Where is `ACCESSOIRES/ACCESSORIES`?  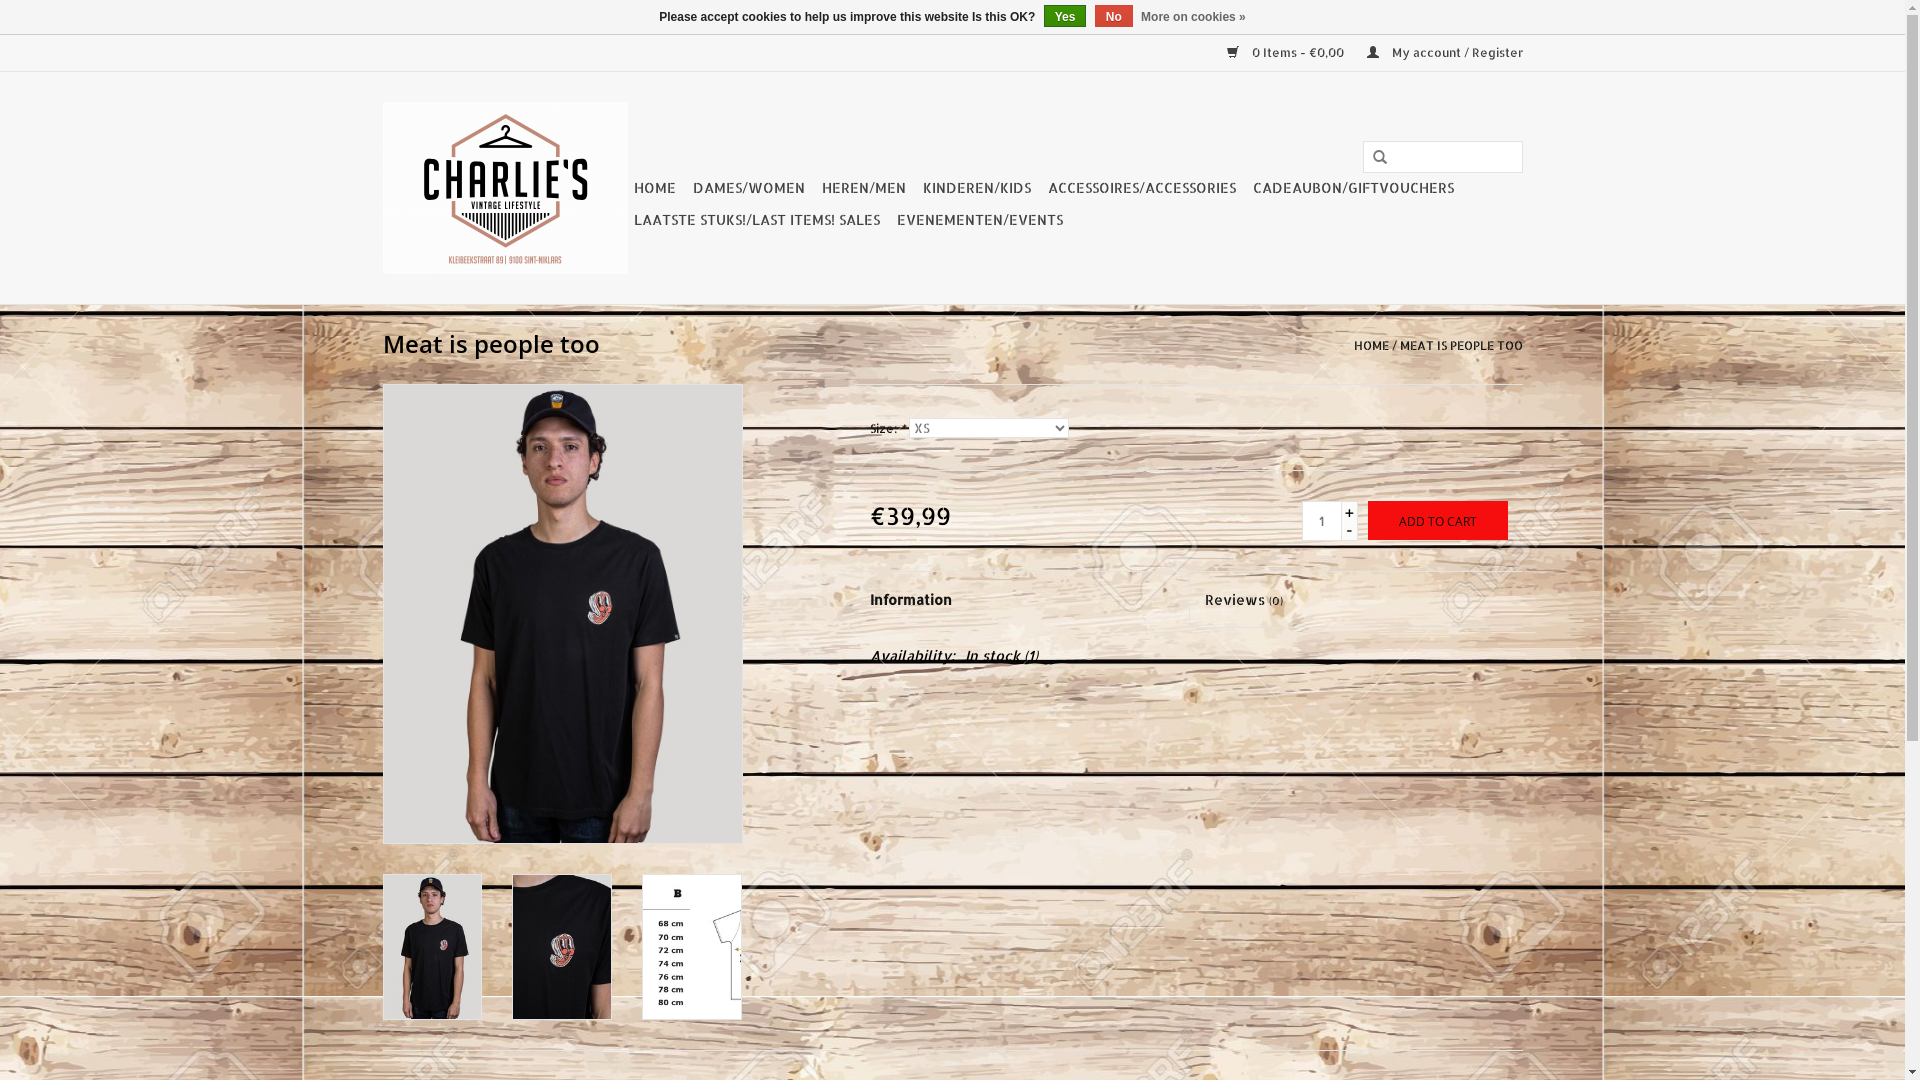 ACCESSOIRES/ACCESSORIES is located at coordinates (1142, 188).